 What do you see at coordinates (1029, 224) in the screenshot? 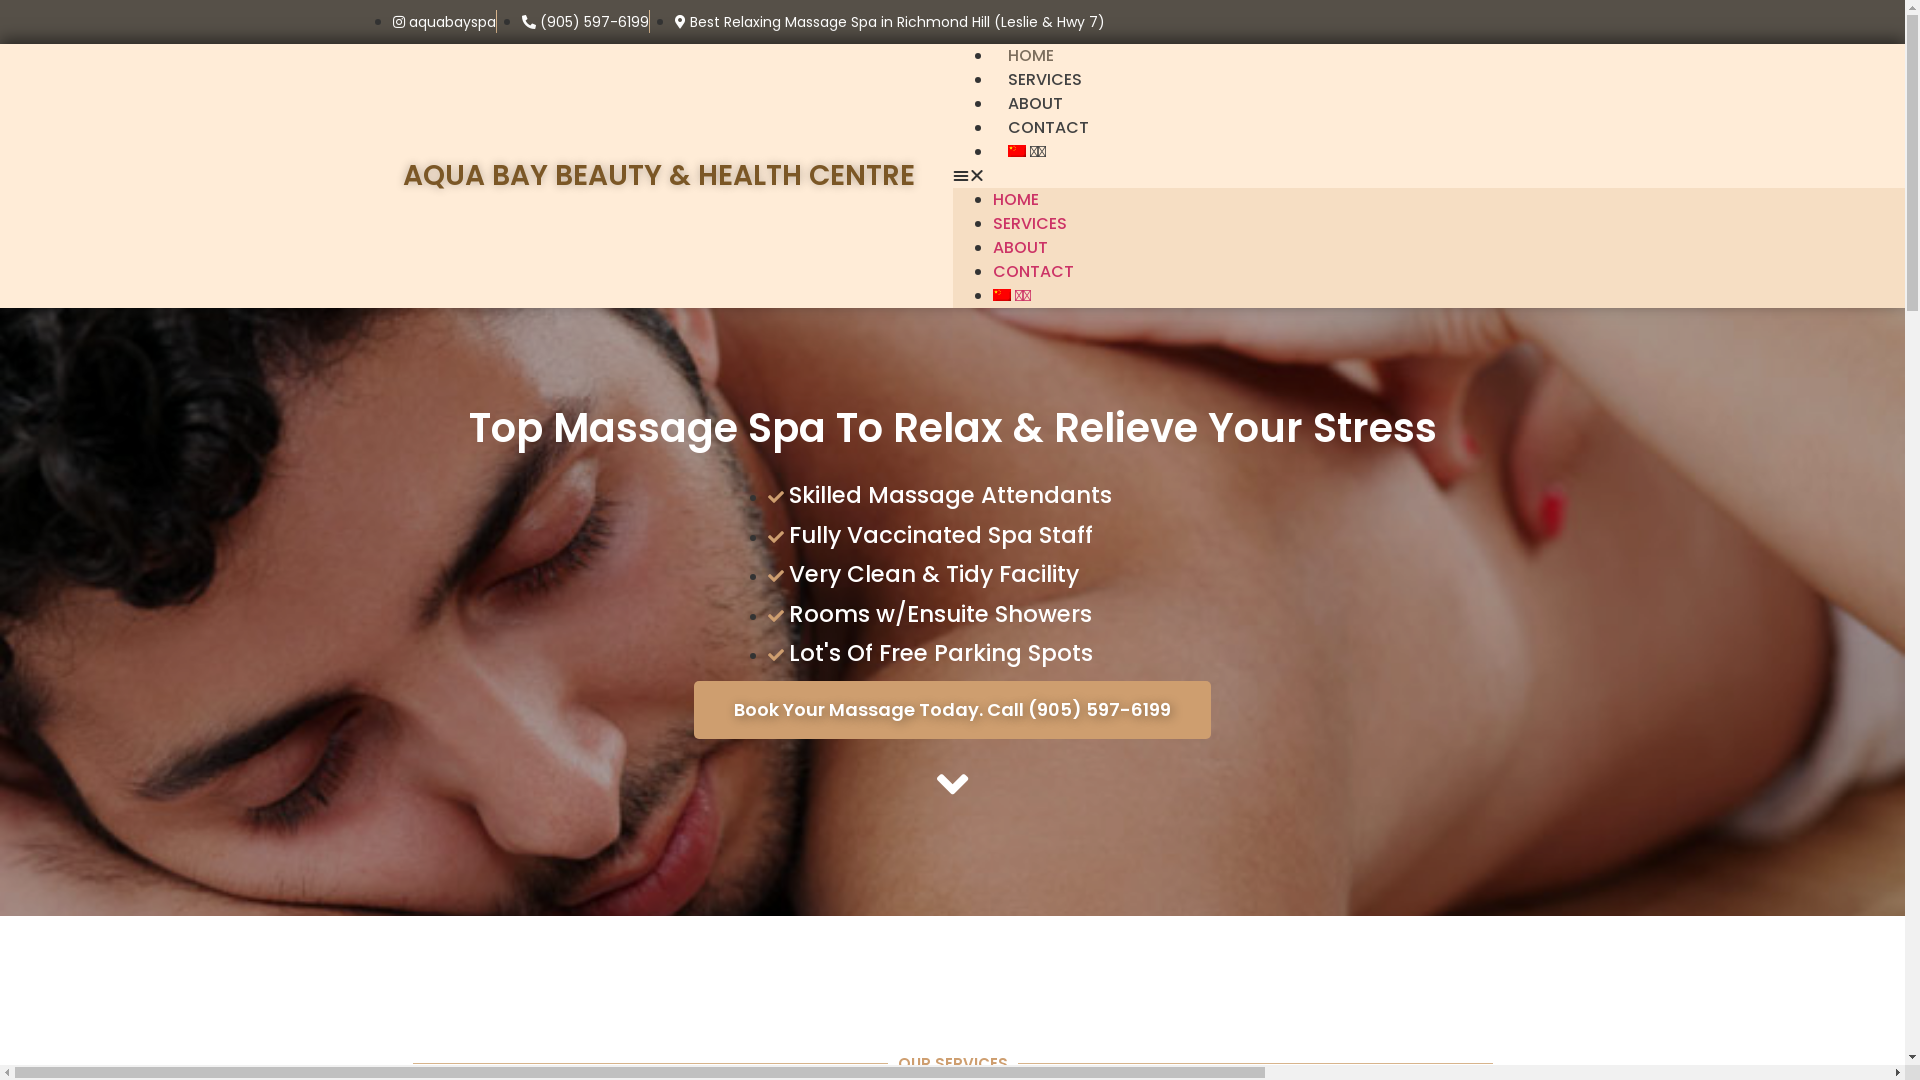
I see `SERVICES` at bounding box center [1029, 224].